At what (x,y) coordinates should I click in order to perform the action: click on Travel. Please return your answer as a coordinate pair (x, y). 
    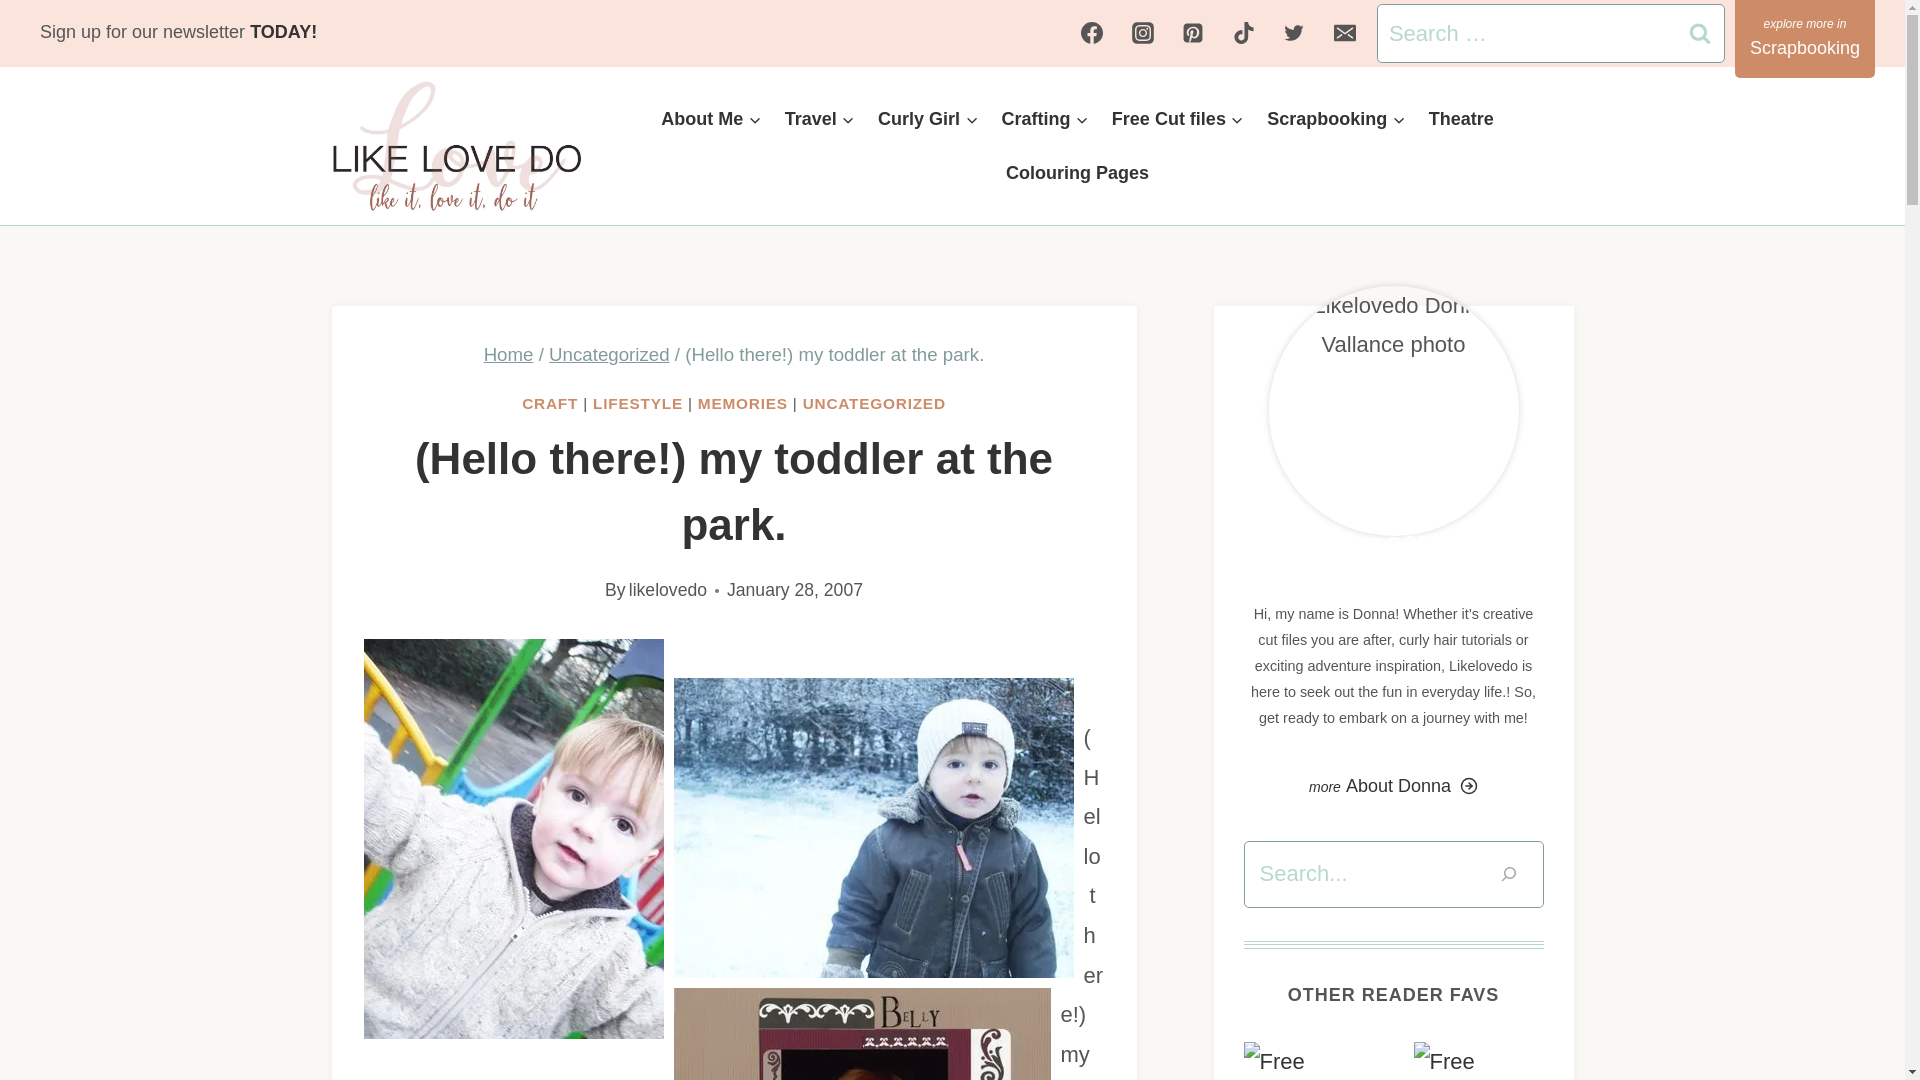
    Looking at the image, I should click on (819, 118).